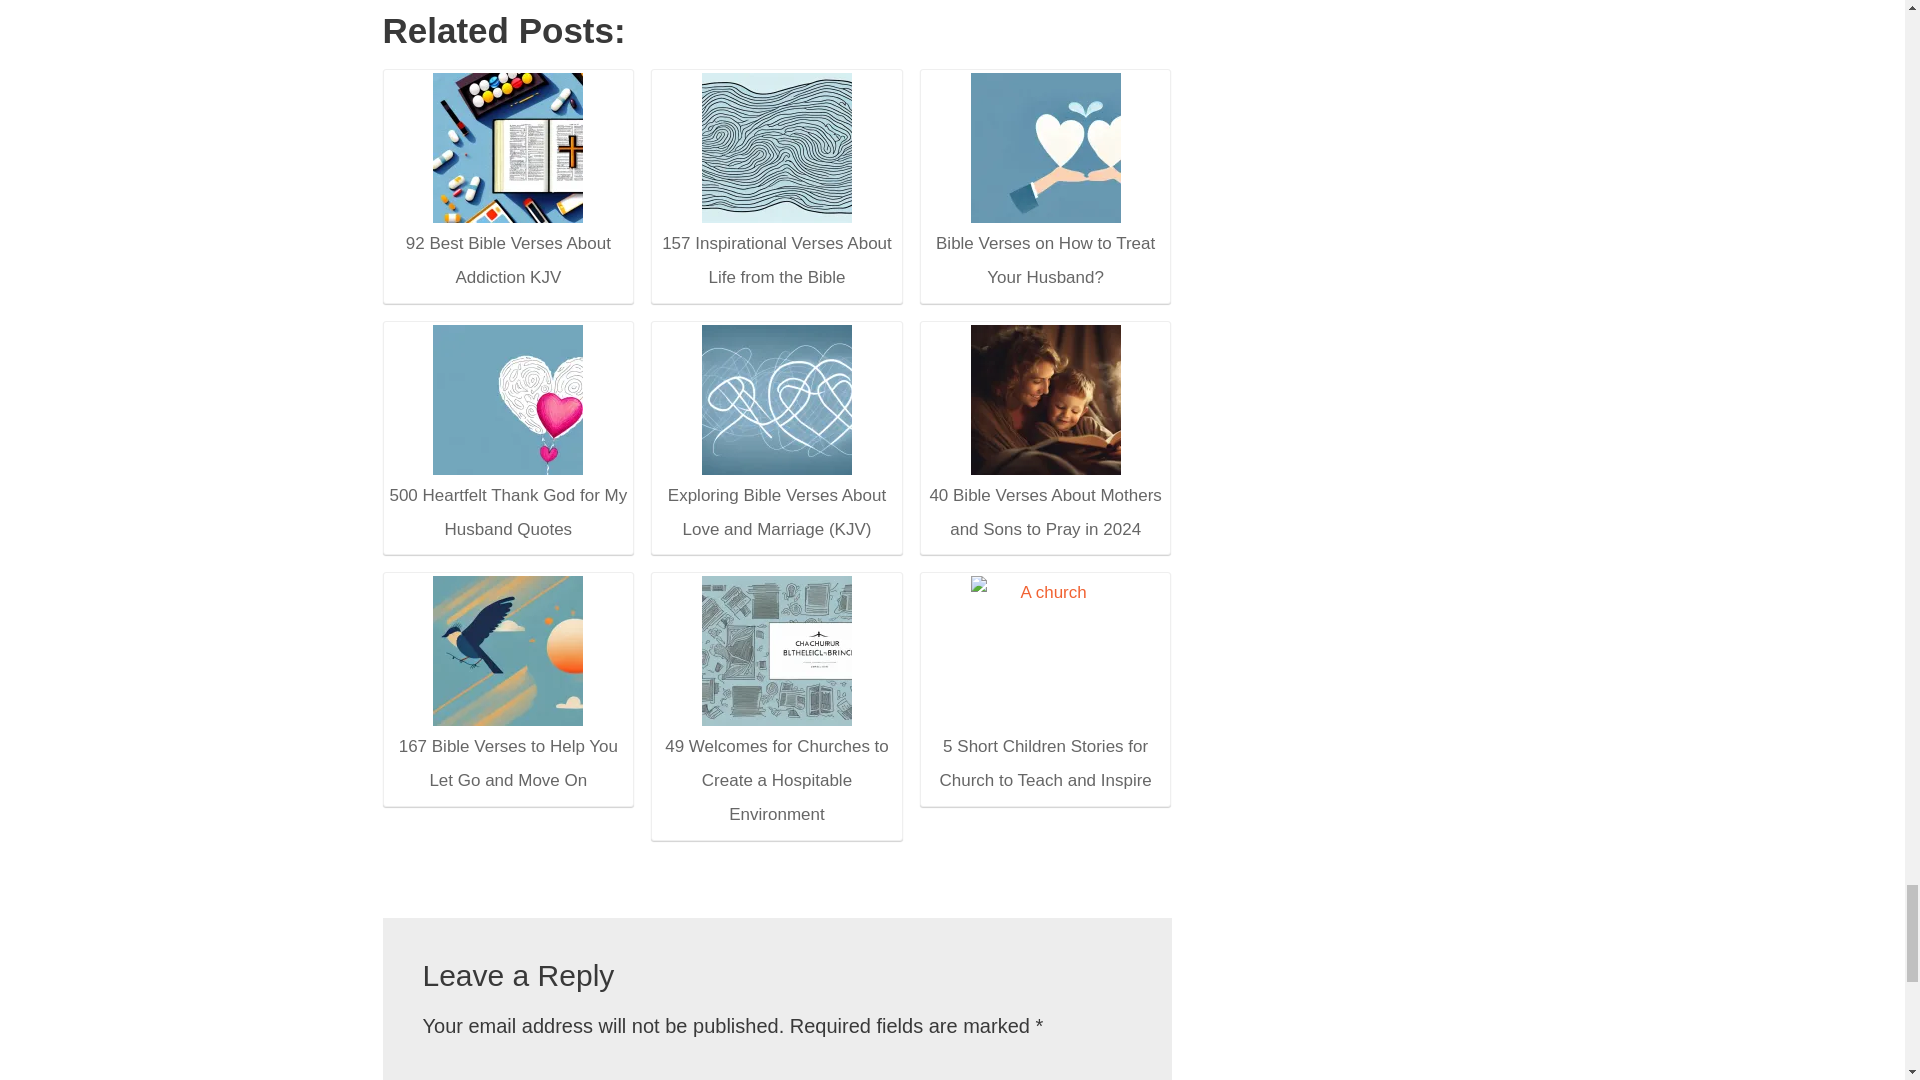 The image size is (1920, 1080). What do you see at coordinates (508, 148) in the screenshot?
I see `92 Best Bible Verses About Addiction KJV` at bounding box center [508, 148].